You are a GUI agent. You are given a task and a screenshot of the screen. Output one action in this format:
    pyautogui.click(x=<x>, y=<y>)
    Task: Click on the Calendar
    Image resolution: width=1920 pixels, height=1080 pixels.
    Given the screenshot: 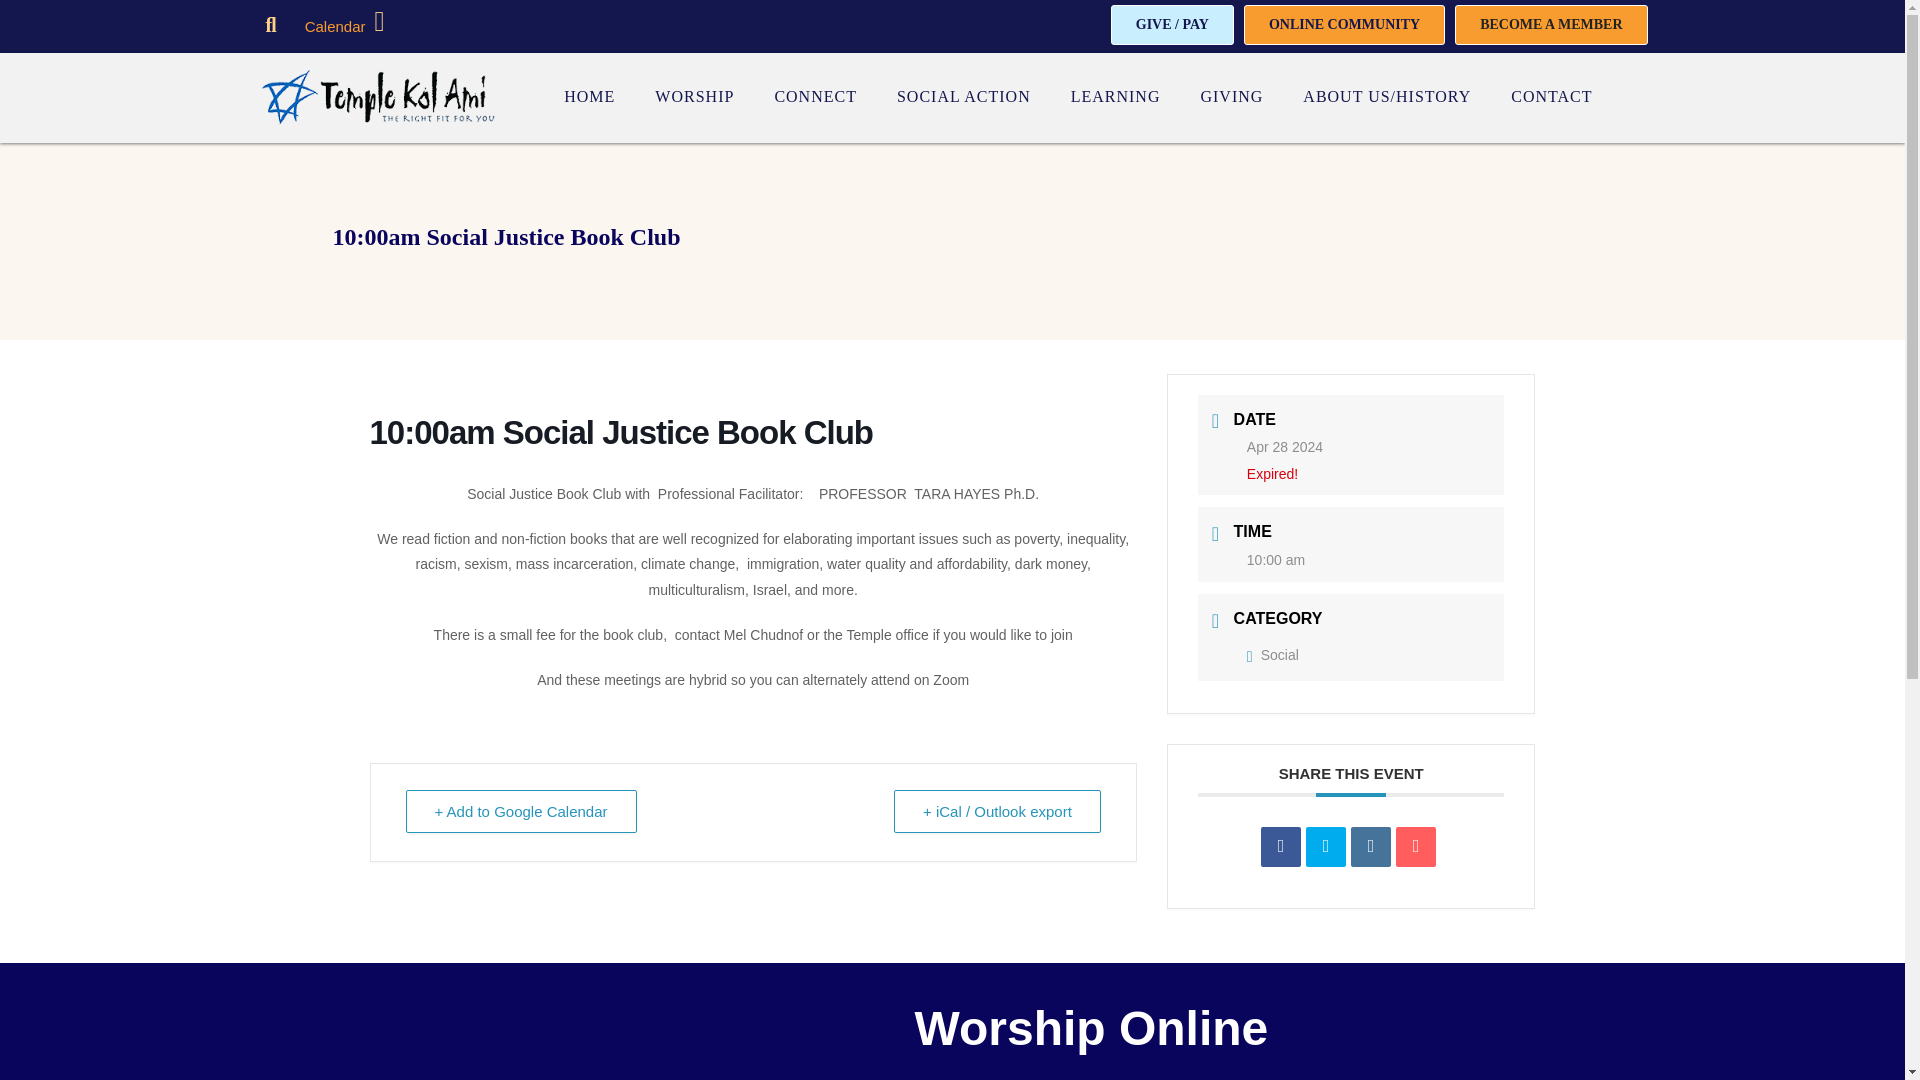 What is the action you would take?
    pyautogui.click(x=336, y=26)
    